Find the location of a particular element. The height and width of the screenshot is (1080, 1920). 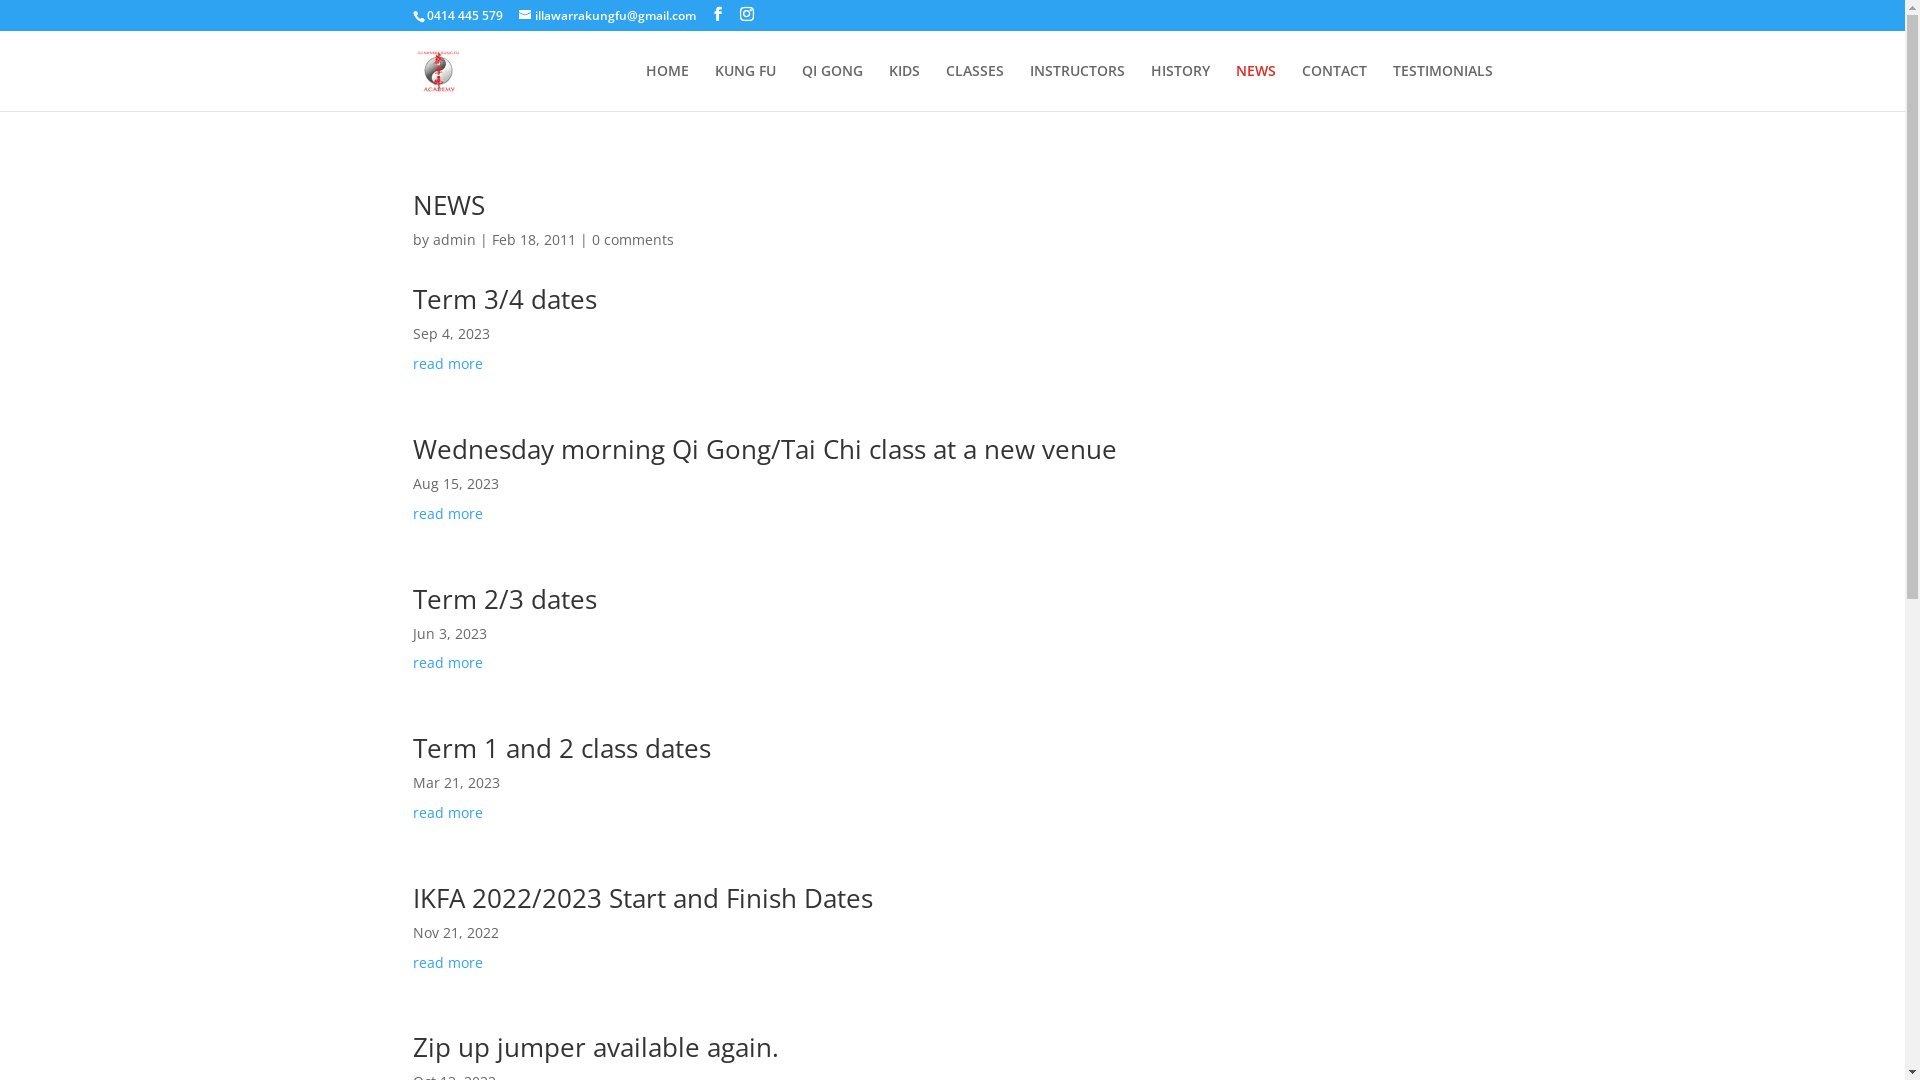

read more is located at coordinates (952, 364).